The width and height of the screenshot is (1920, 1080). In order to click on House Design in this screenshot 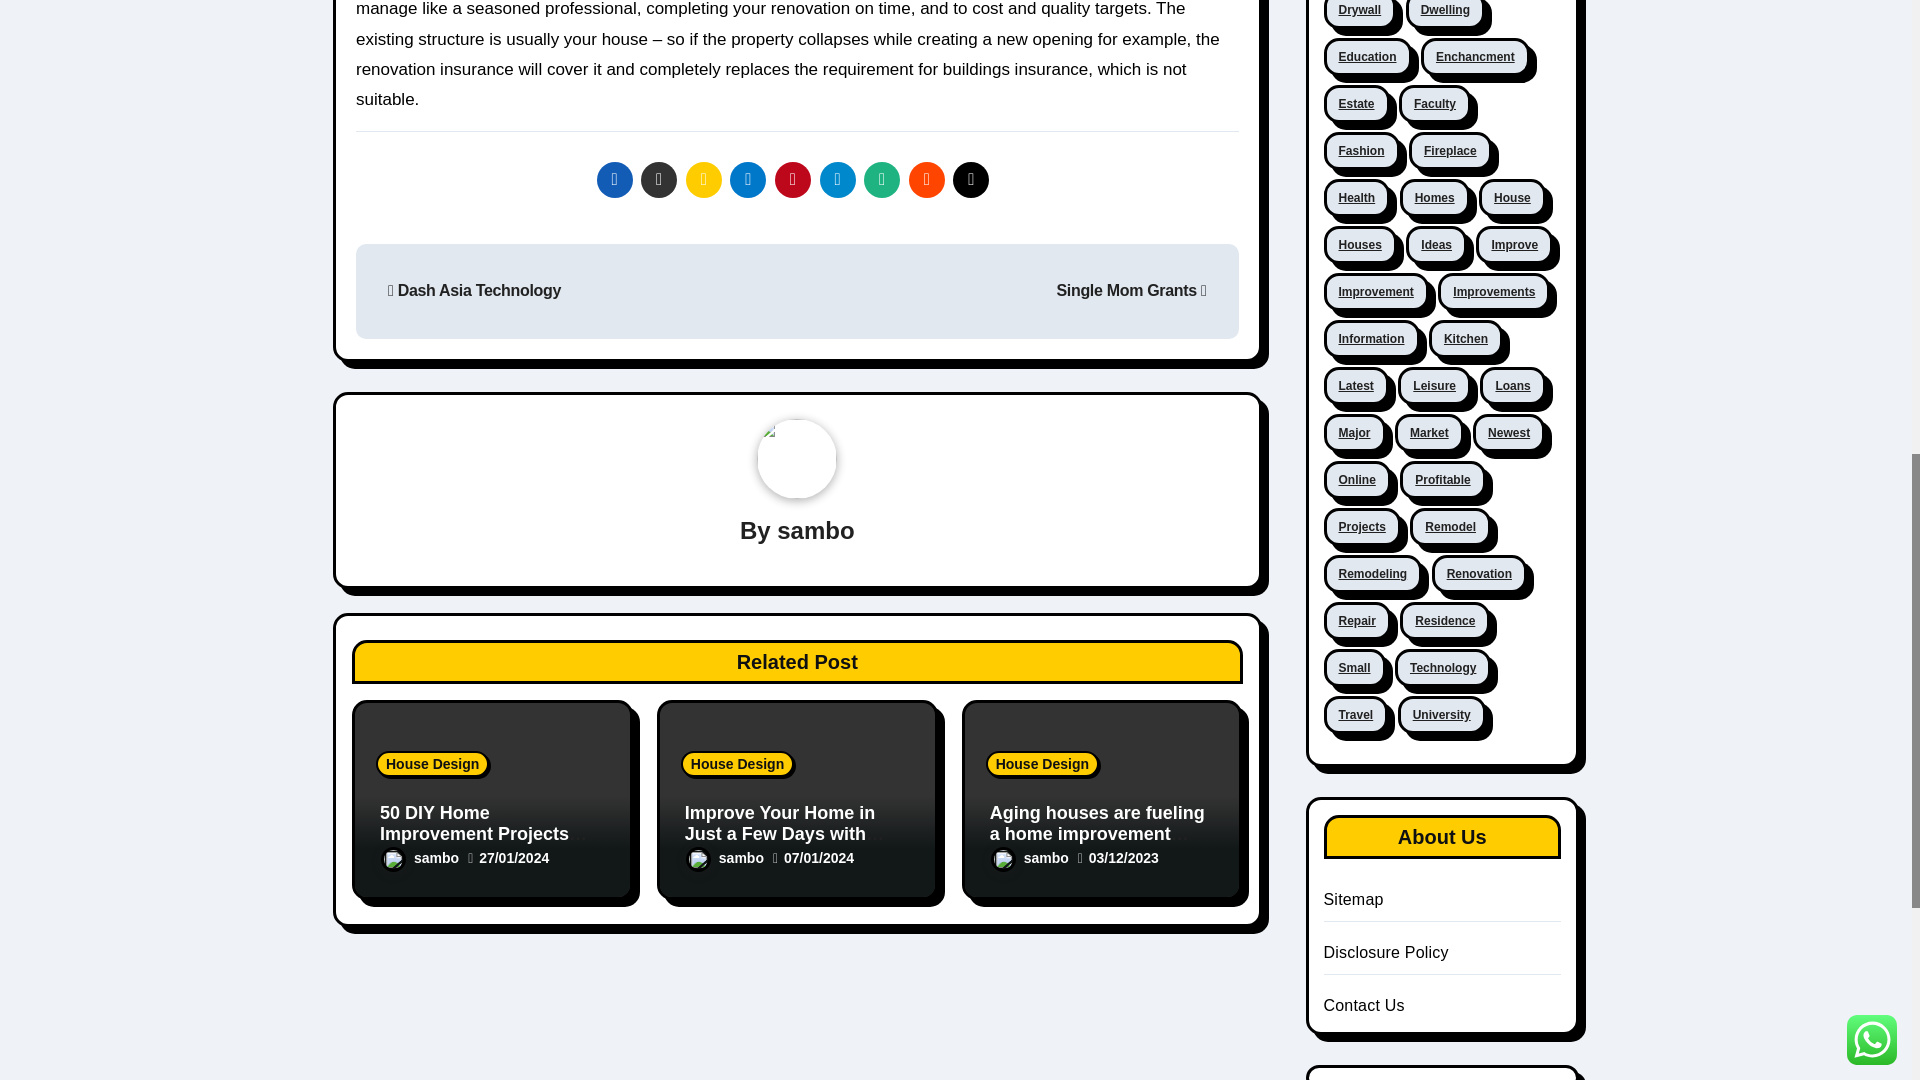, I will do `click(432, 763)`.